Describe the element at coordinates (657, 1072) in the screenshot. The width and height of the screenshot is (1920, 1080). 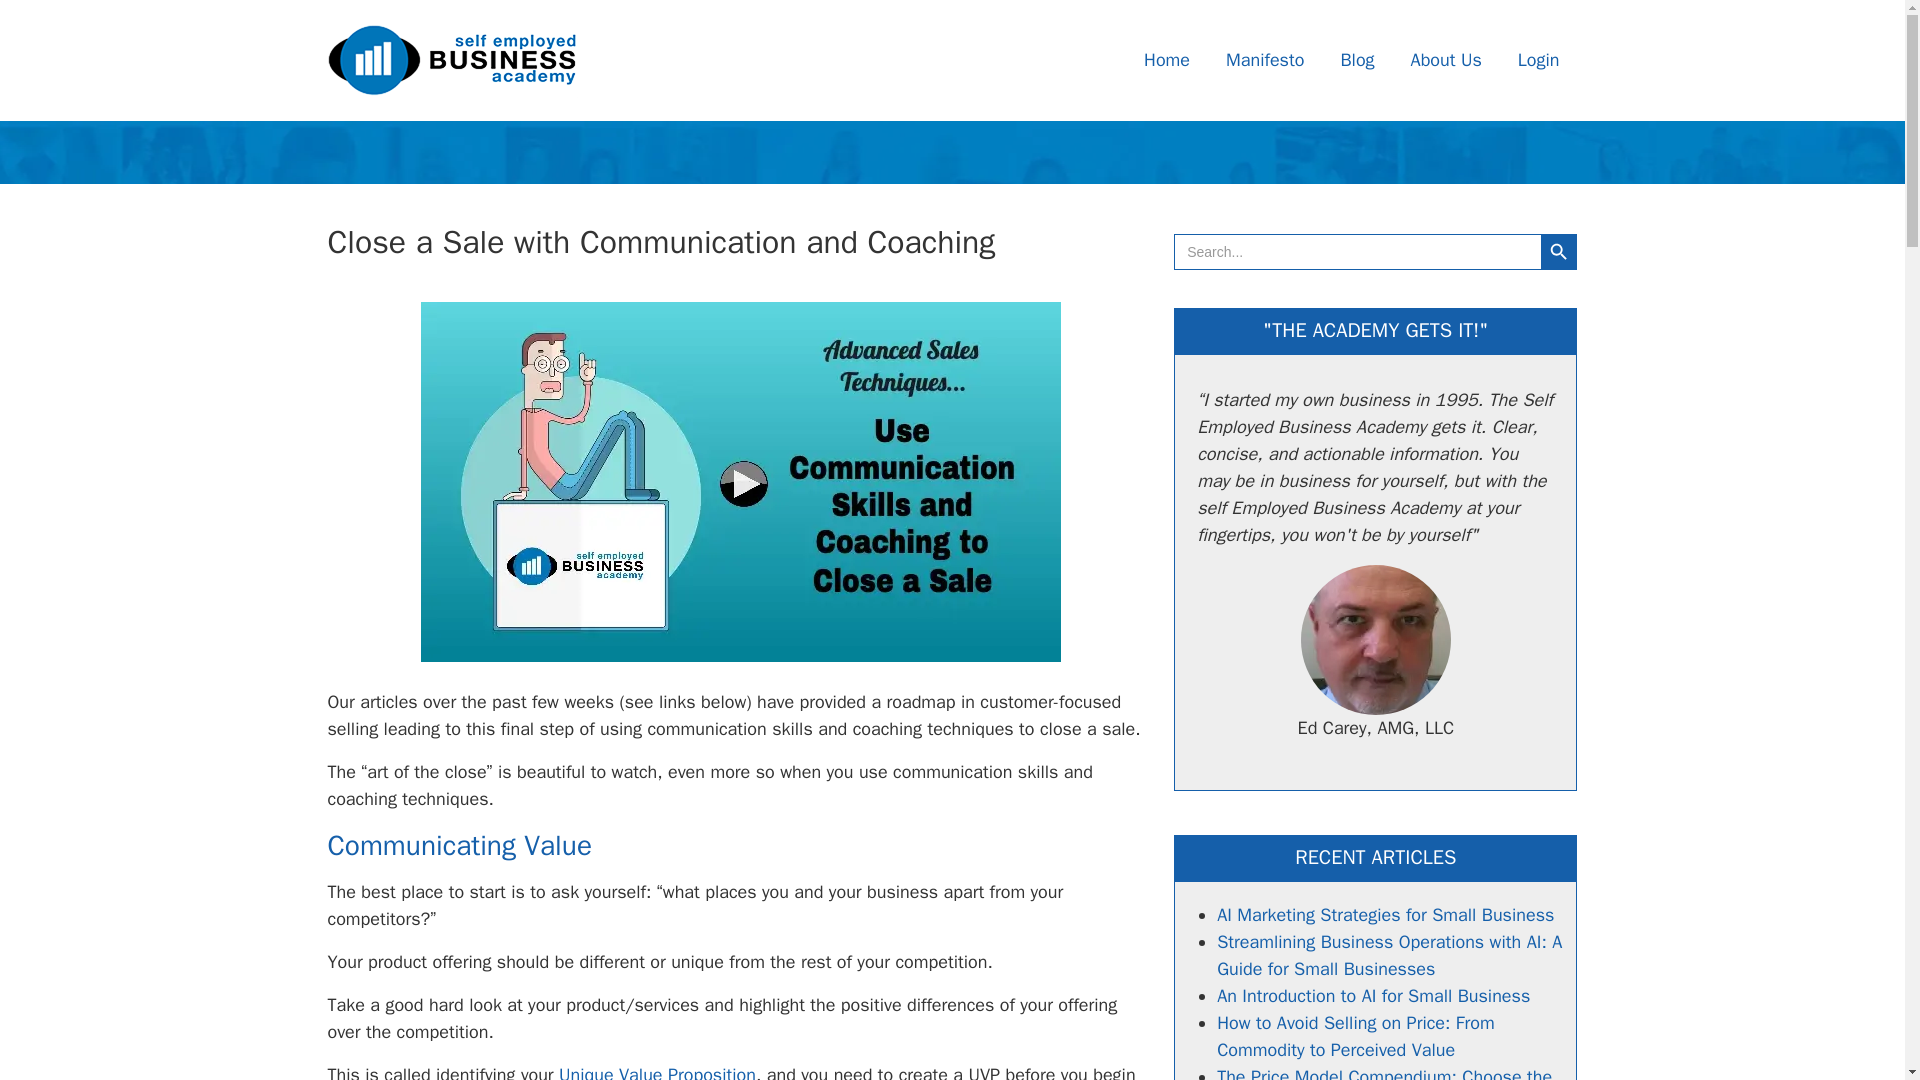
I see `Unique Value Proposition` at that location.